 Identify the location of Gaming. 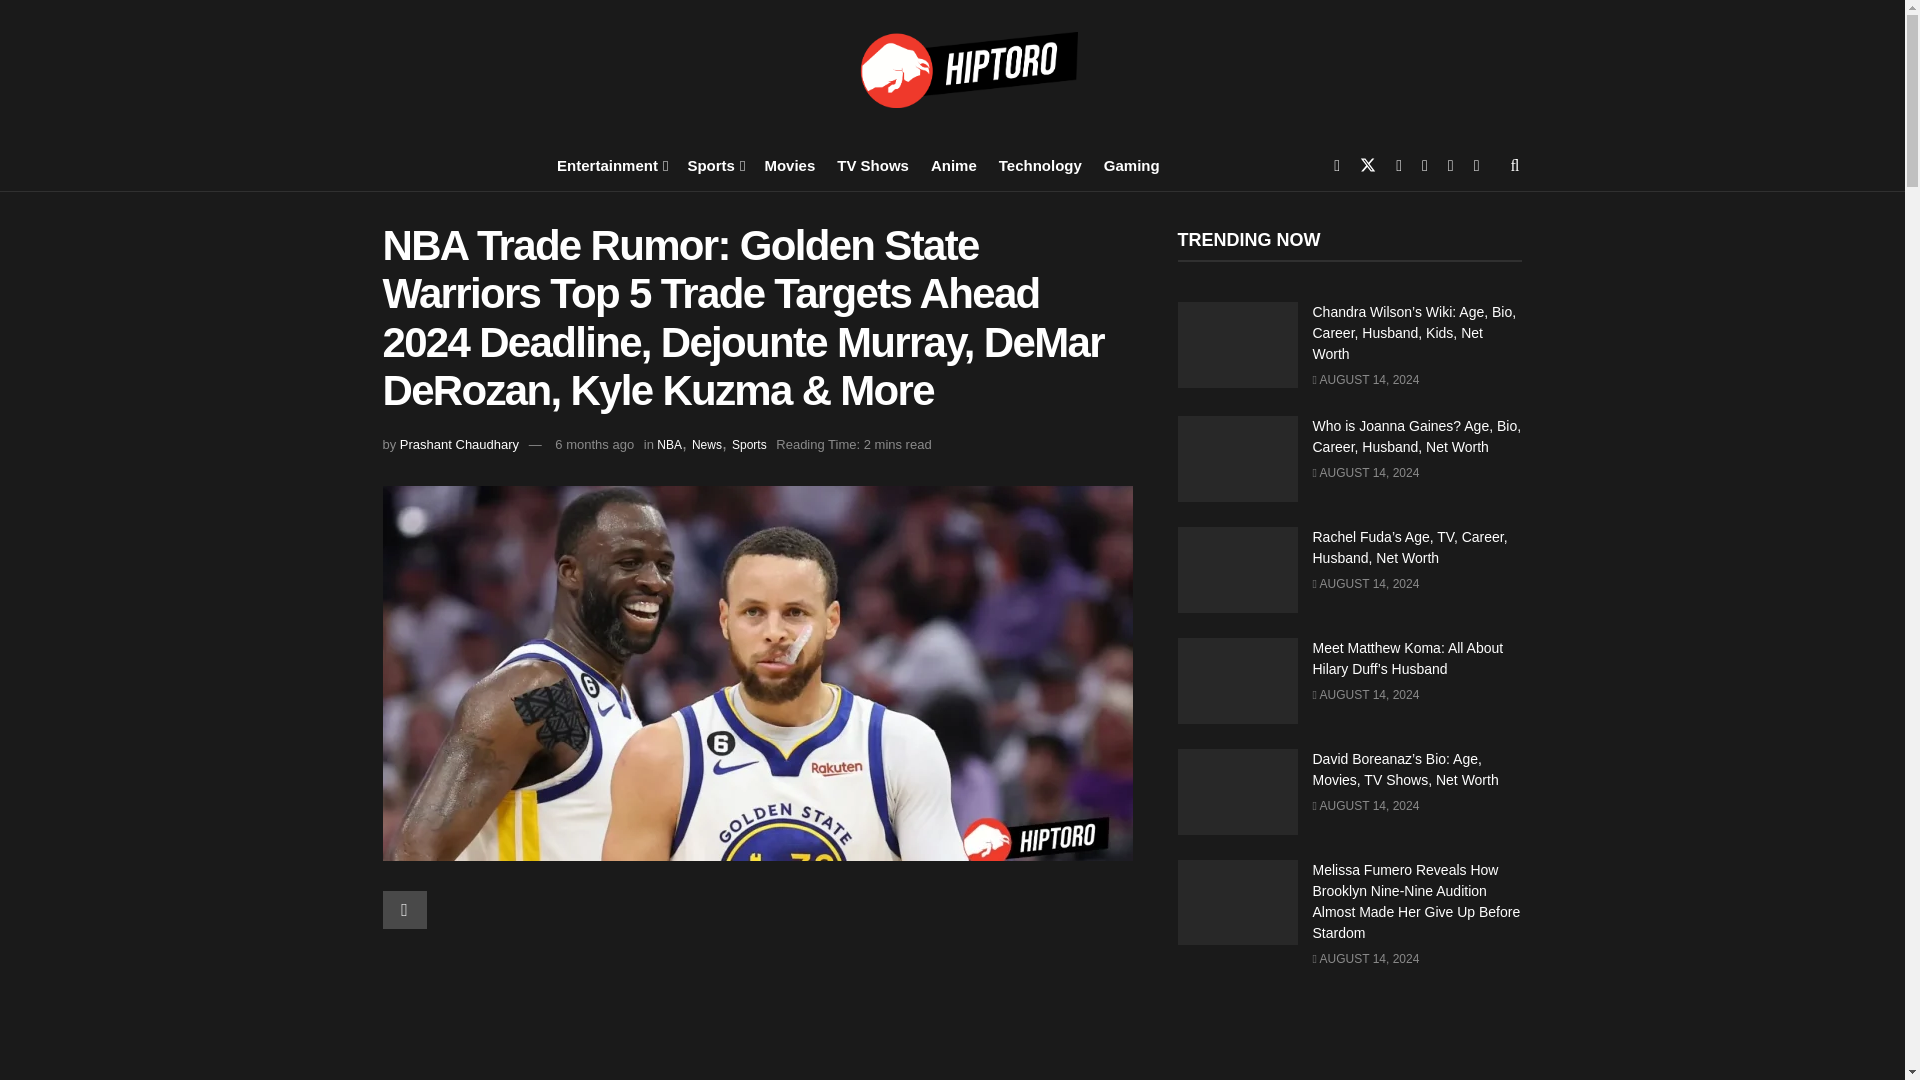
(1132, 164).